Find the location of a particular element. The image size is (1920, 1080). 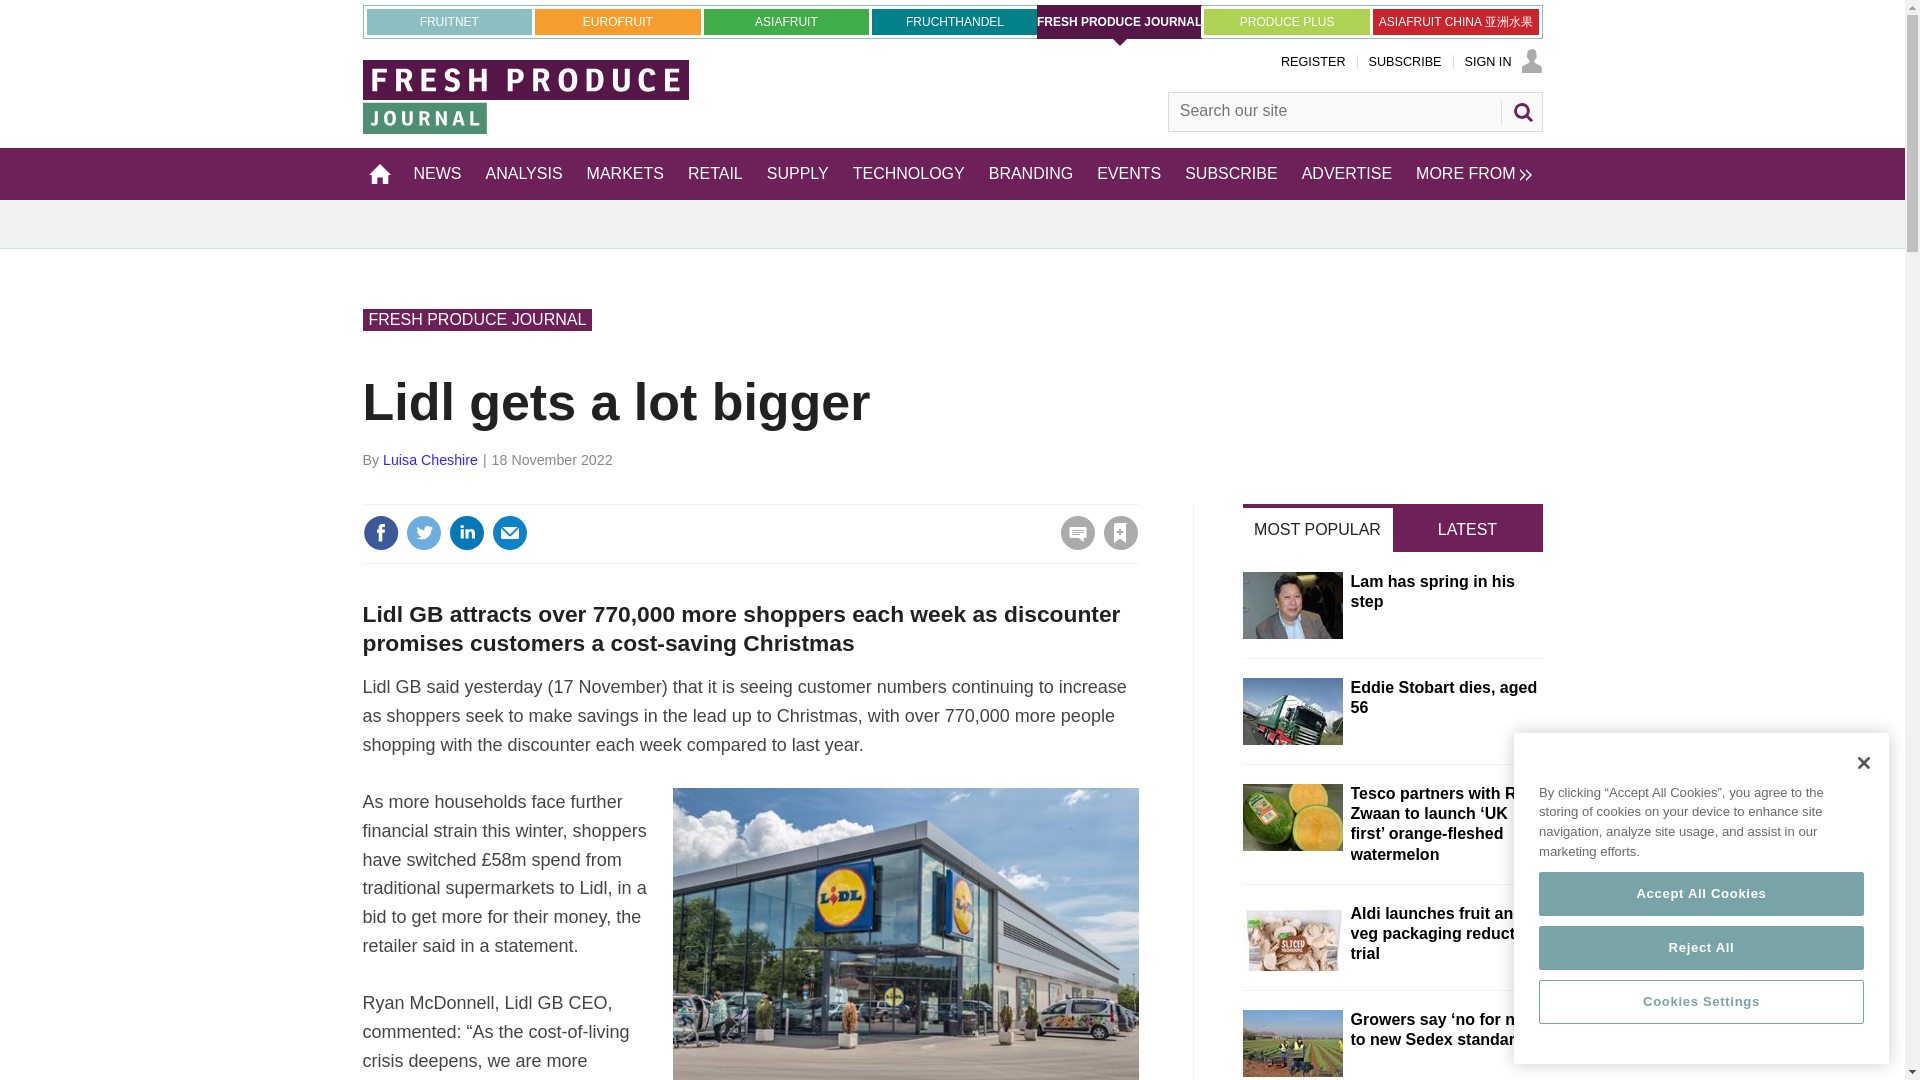

Email this article is located at coordinates (510, 532).